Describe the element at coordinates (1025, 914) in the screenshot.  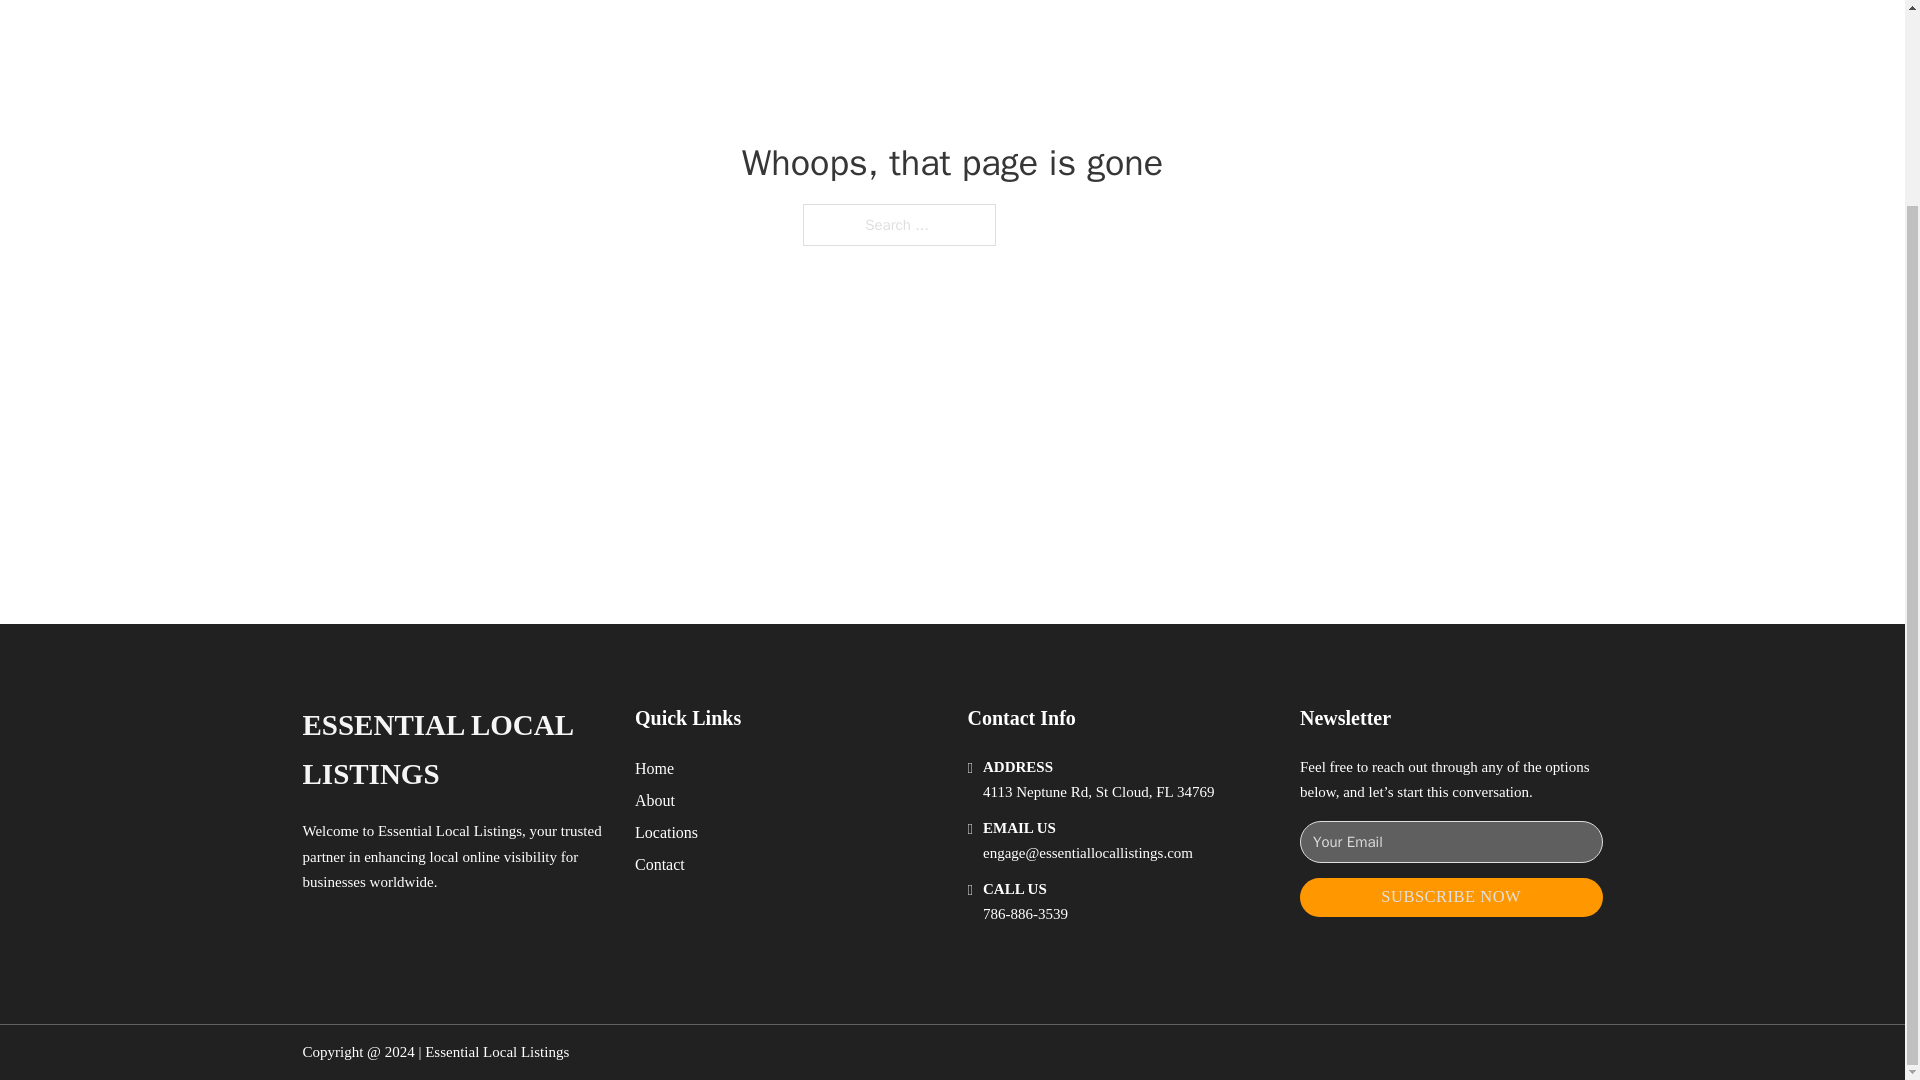
I see `786-886-3539` at that location.